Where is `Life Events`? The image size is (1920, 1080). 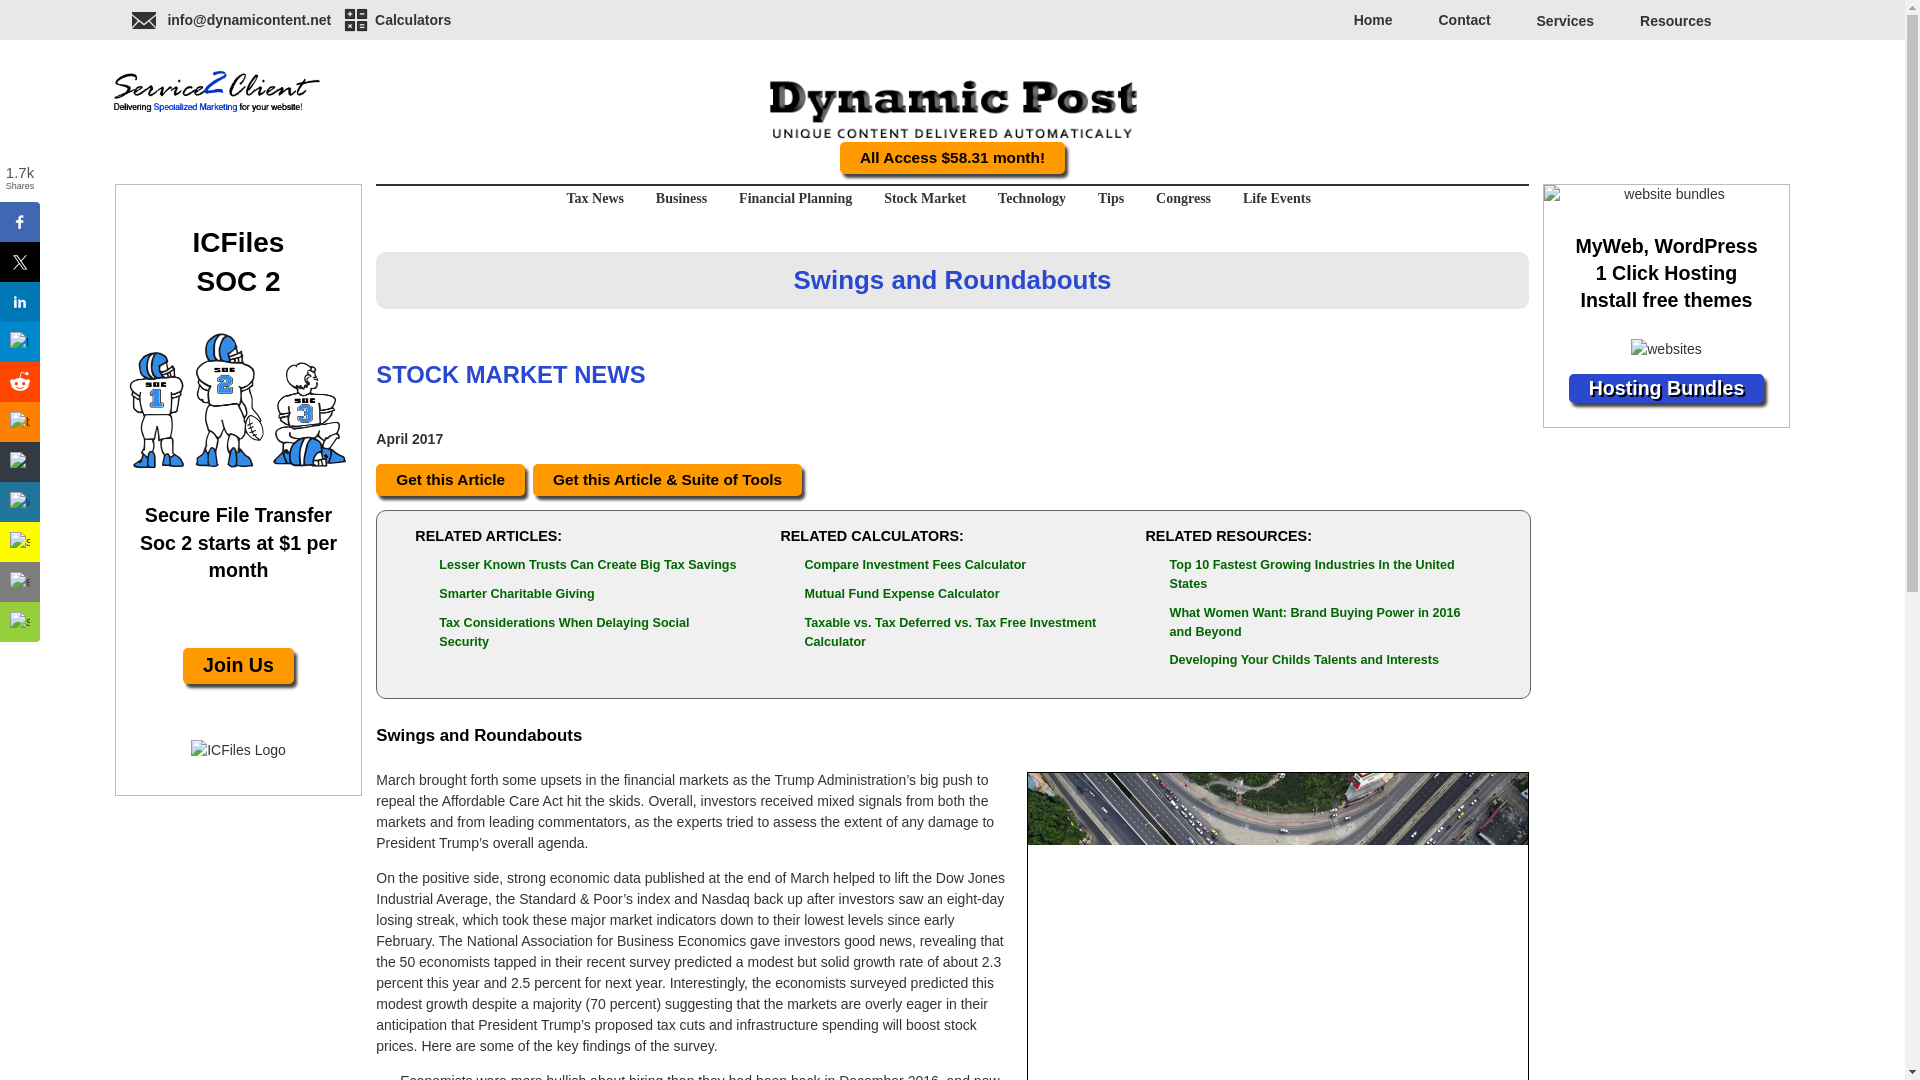 Life Events is located at coordinates (1270, 198).